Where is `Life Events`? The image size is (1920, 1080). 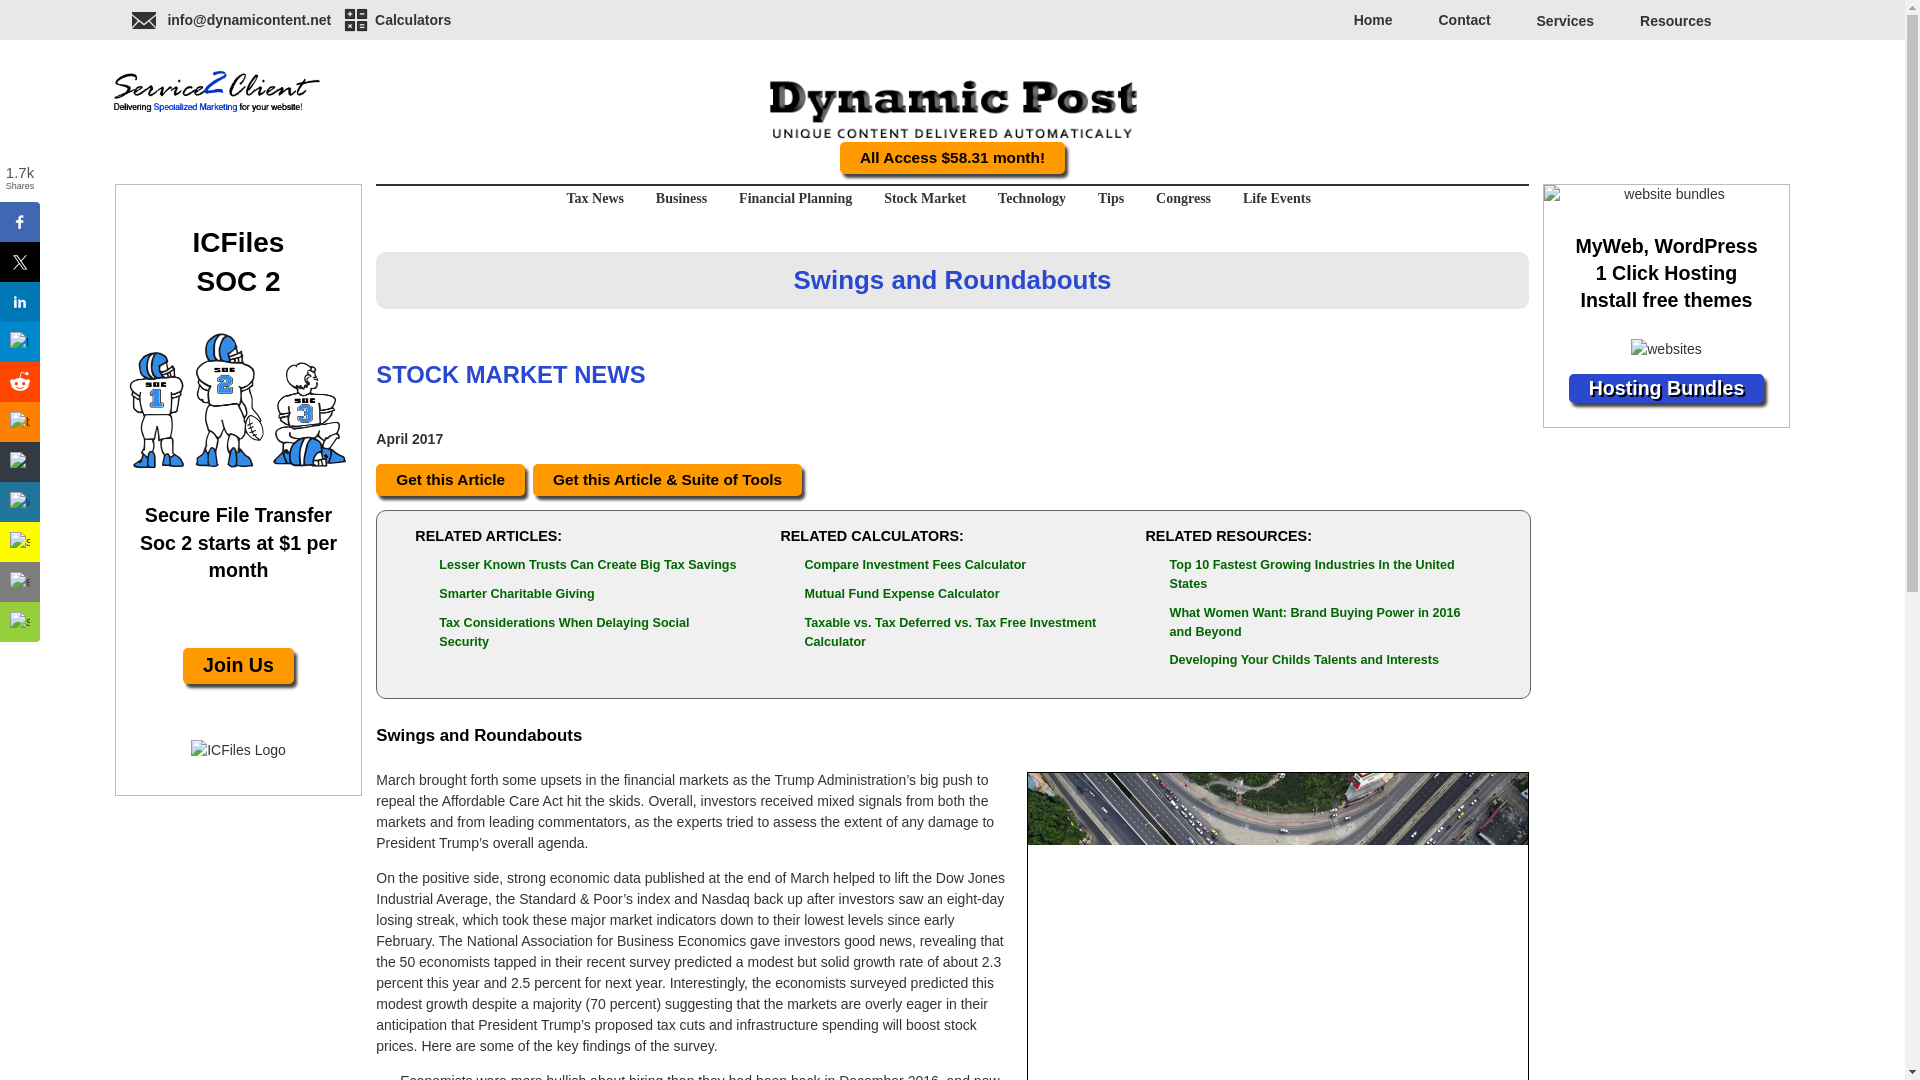 Life Events is located at coordinates (1270, 198).